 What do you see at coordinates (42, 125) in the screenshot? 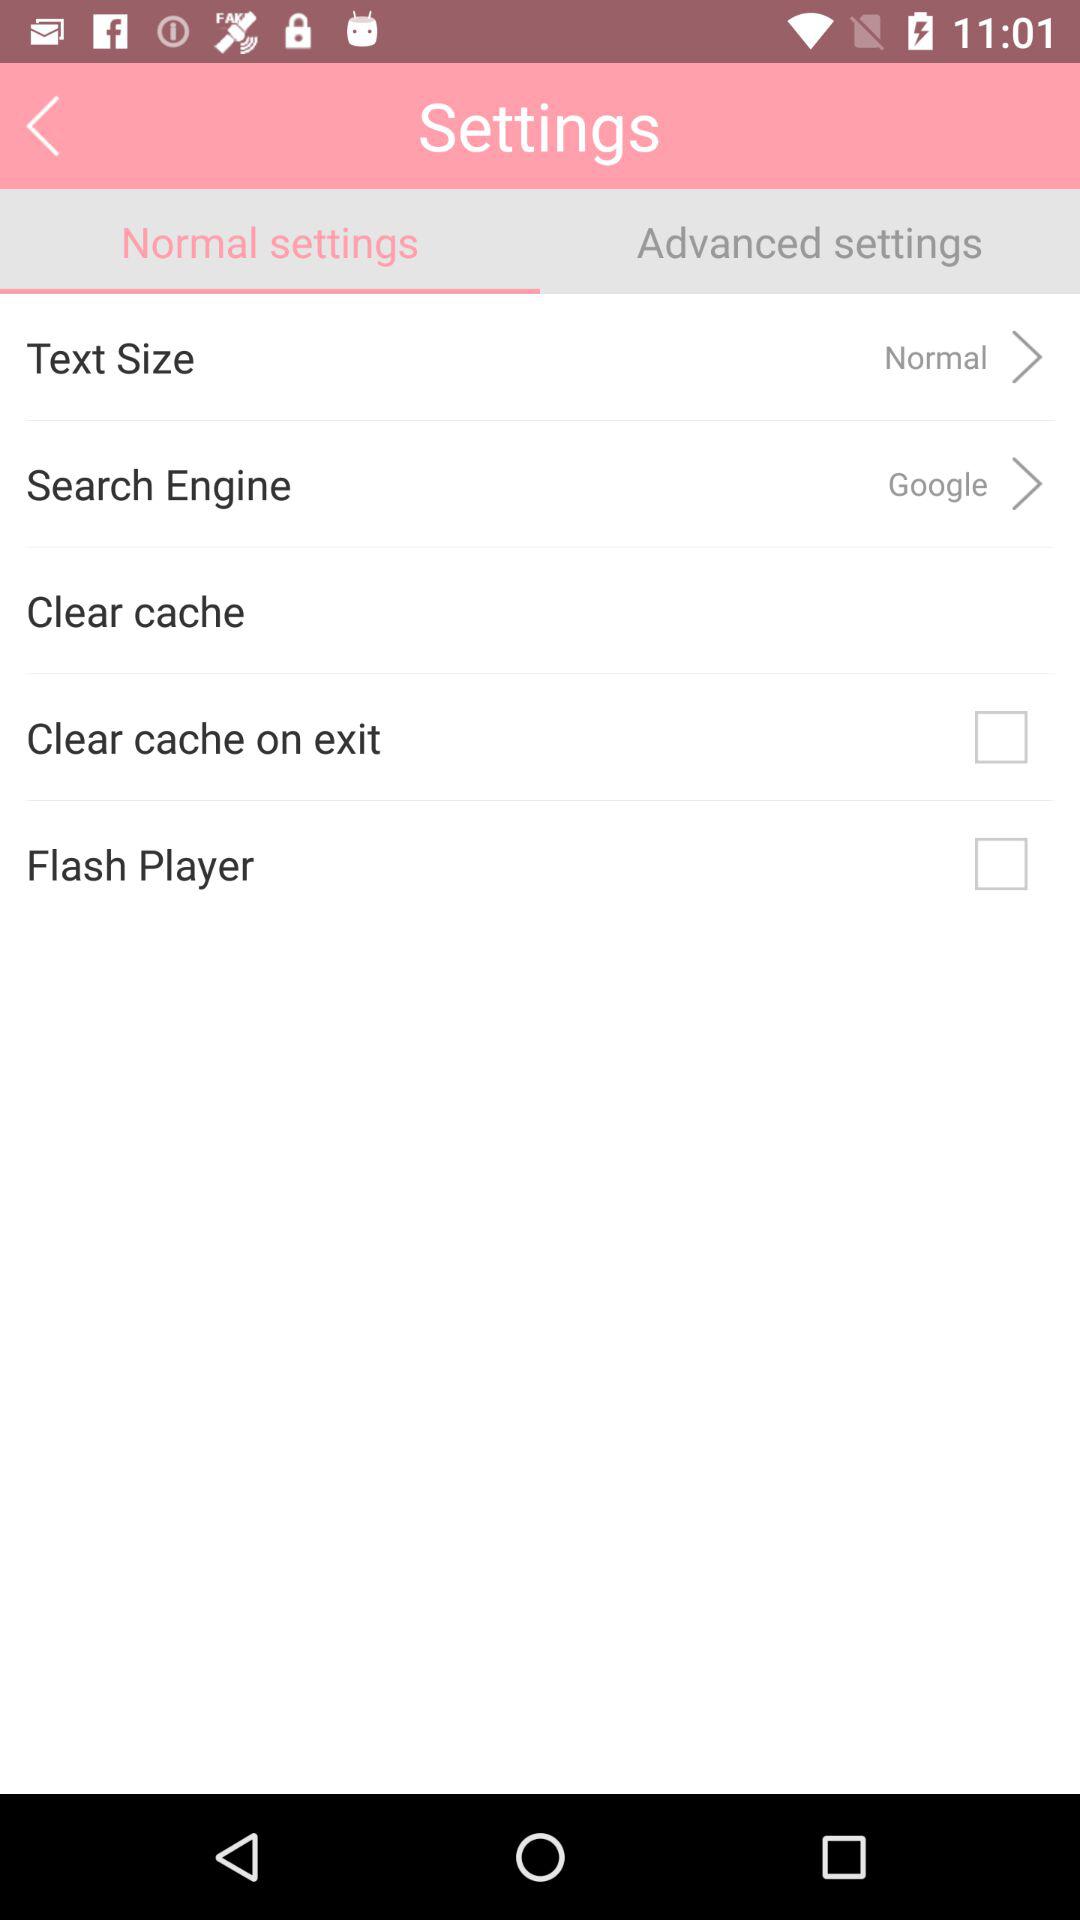
I see `select the icon next to settings app` at bounding box center [42, 125].